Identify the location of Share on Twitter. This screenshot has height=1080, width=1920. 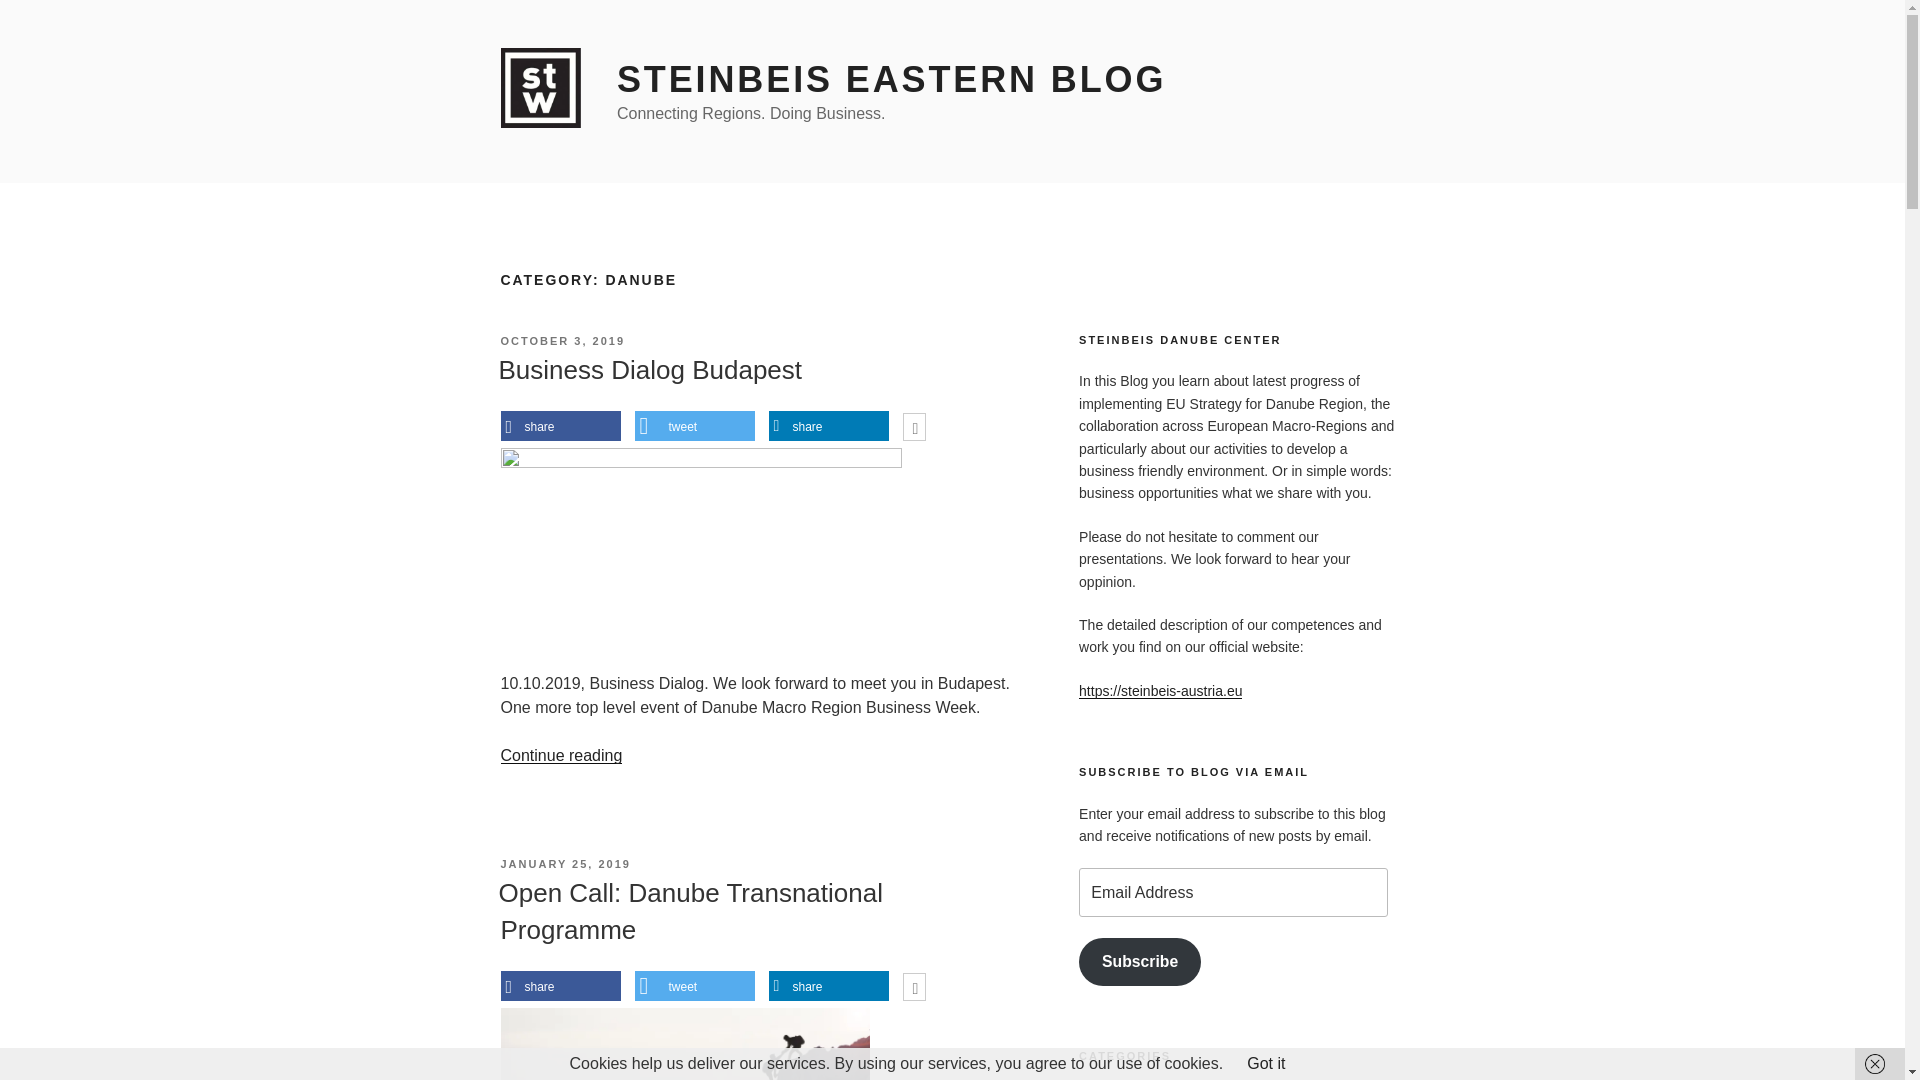
(694, 426).